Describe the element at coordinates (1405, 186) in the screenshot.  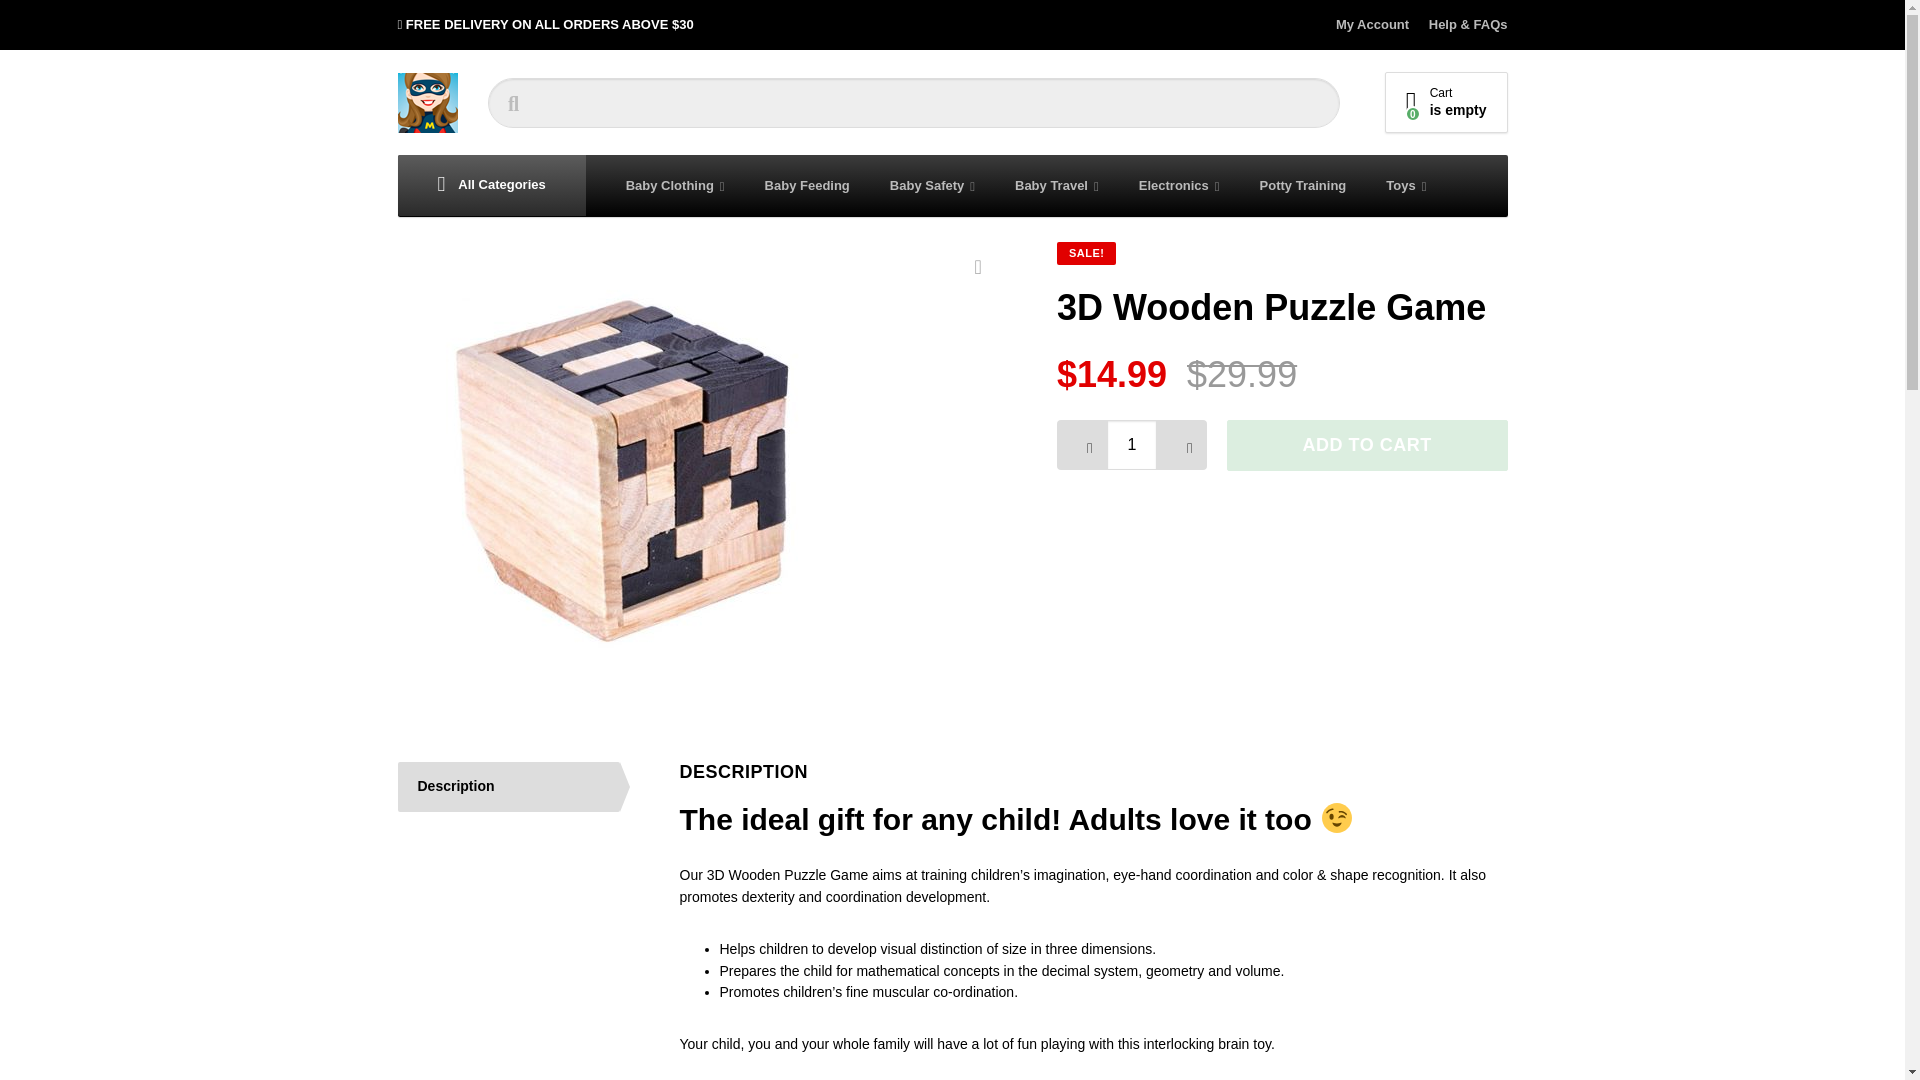
I see `Toys` at that location.